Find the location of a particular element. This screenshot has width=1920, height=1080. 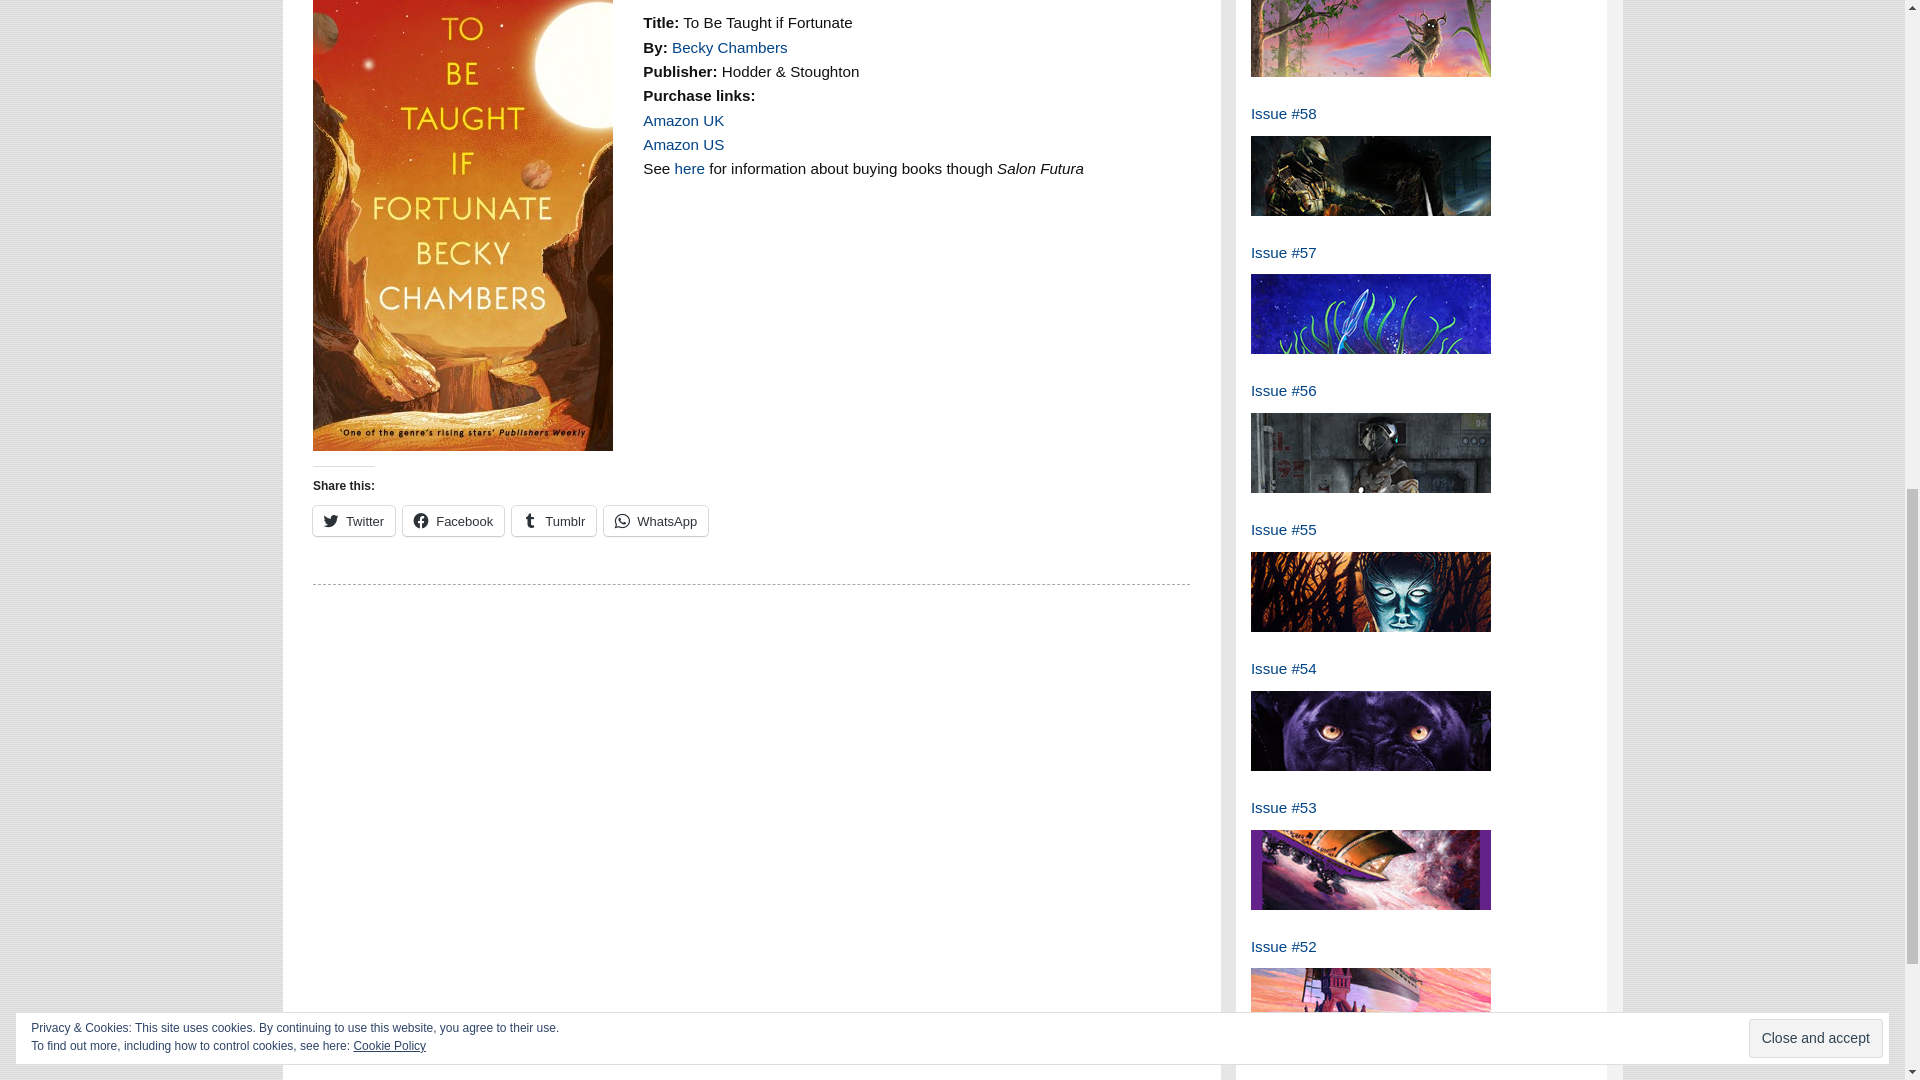

Amazon US is located at coordinates (683, 144).